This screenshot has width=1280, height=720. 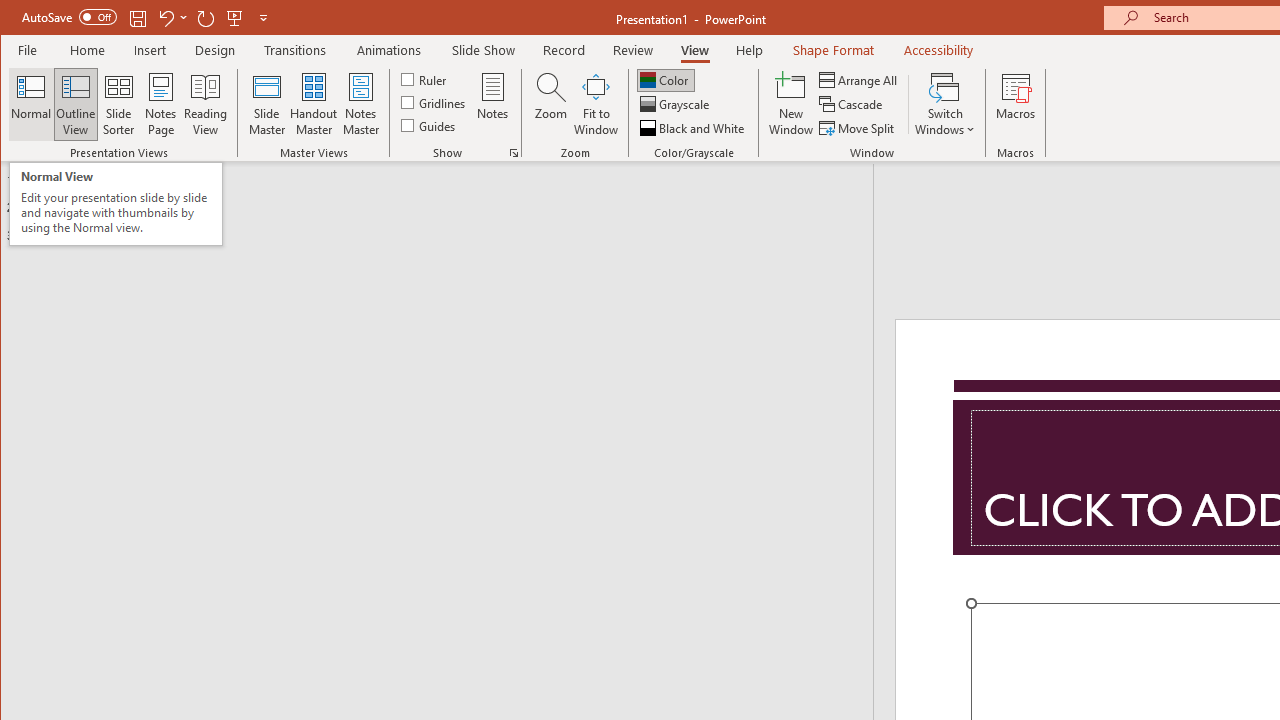 What do you see at coordinates (426, 78) in the screenshot?
I see `Ruler` at bounding box center [426, 78].